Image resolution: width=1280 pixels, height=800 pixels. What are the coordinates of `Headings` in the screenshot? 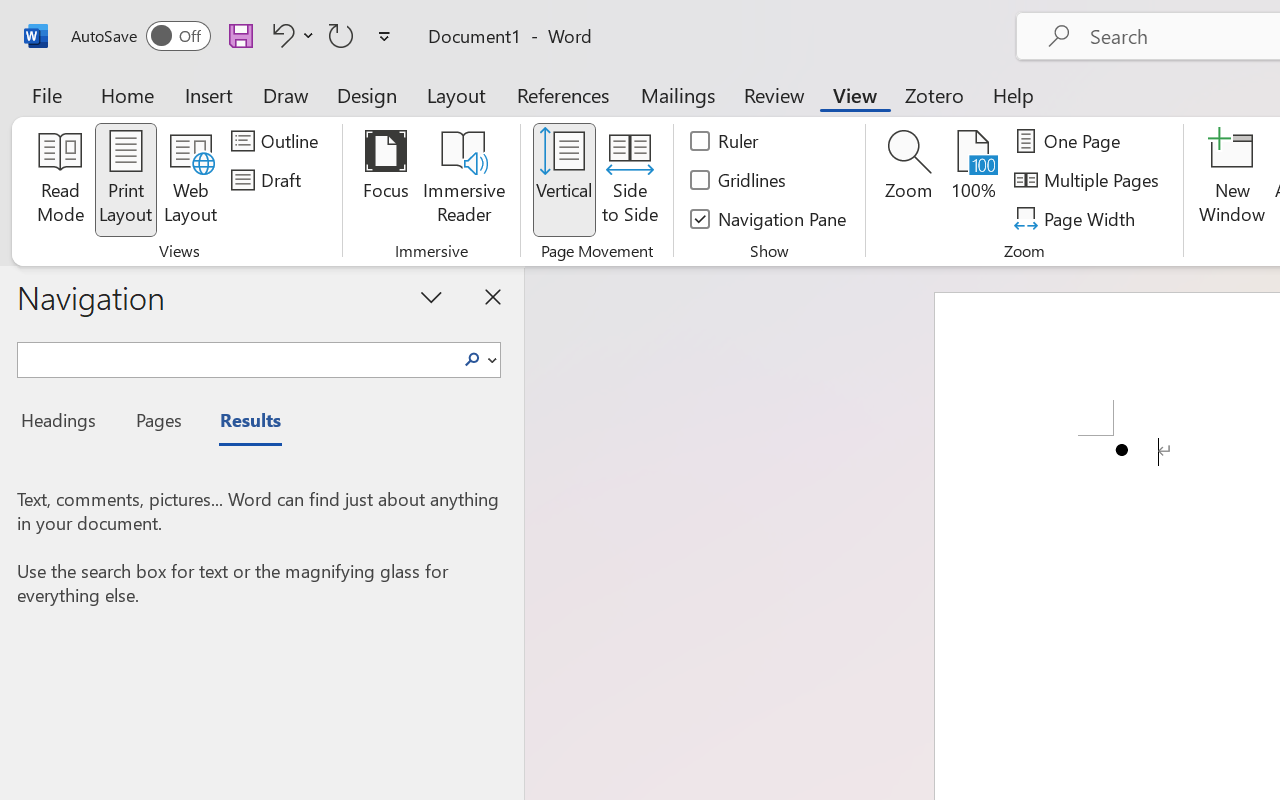 It's located at (64, 423).